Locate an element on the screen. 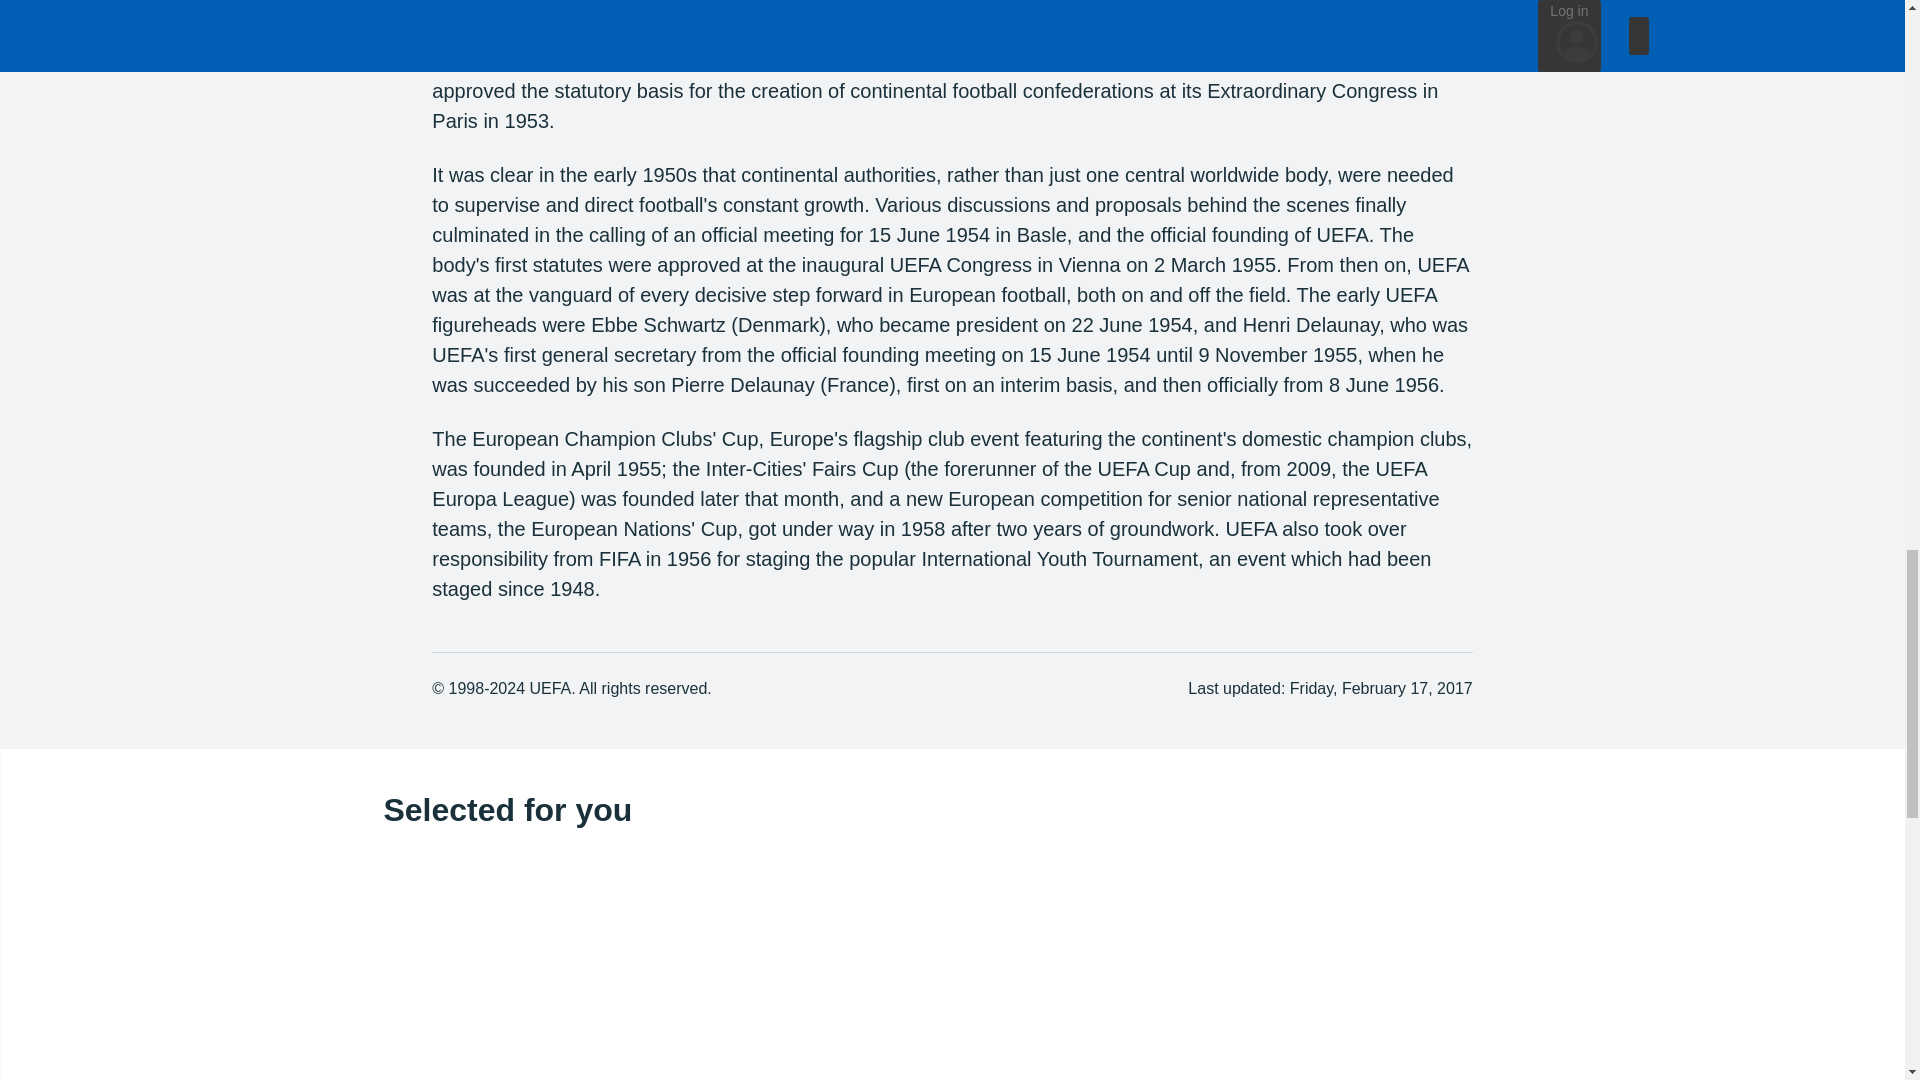 The width and height of the screenshot is (1920, 1080). Fair play and Respect is located at coordinates (659, 966).